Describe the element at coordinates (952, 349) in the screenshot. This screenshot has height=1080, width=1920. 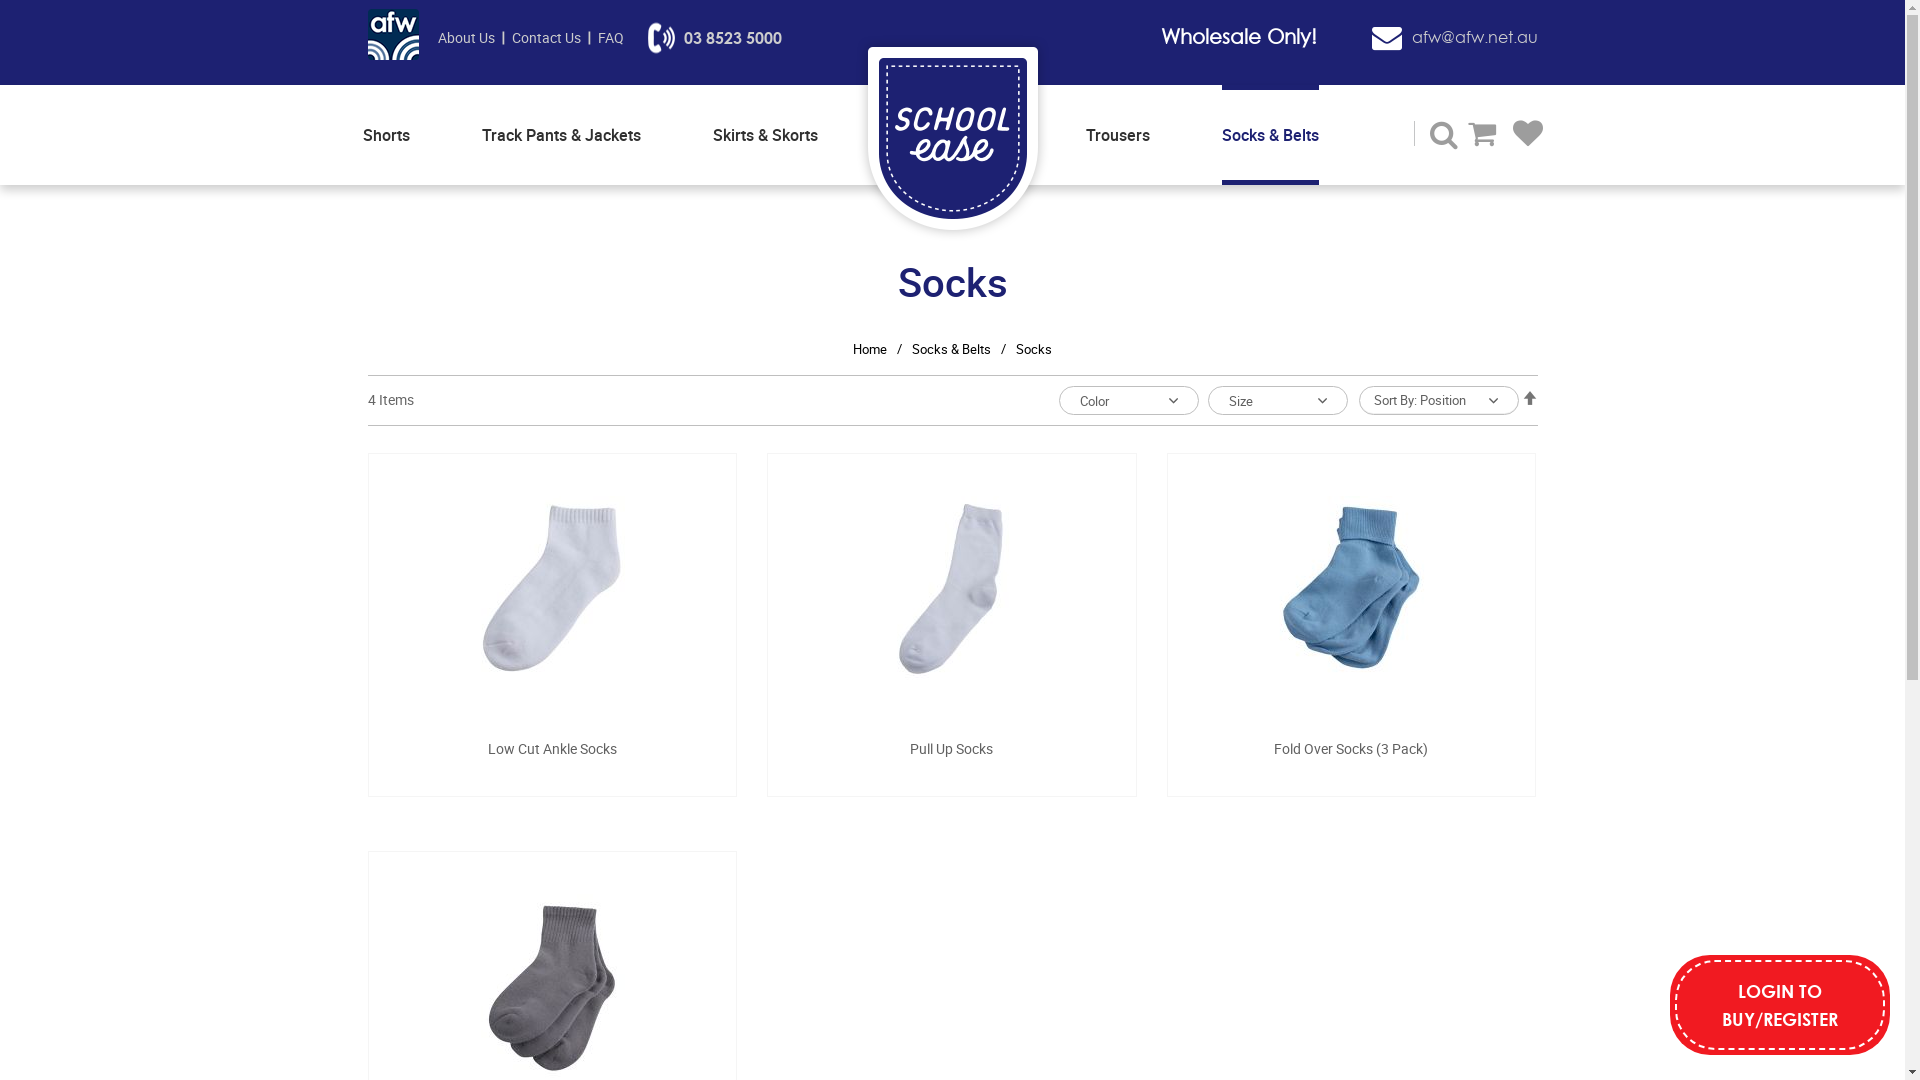
I see `Socks & Belts` at that location.